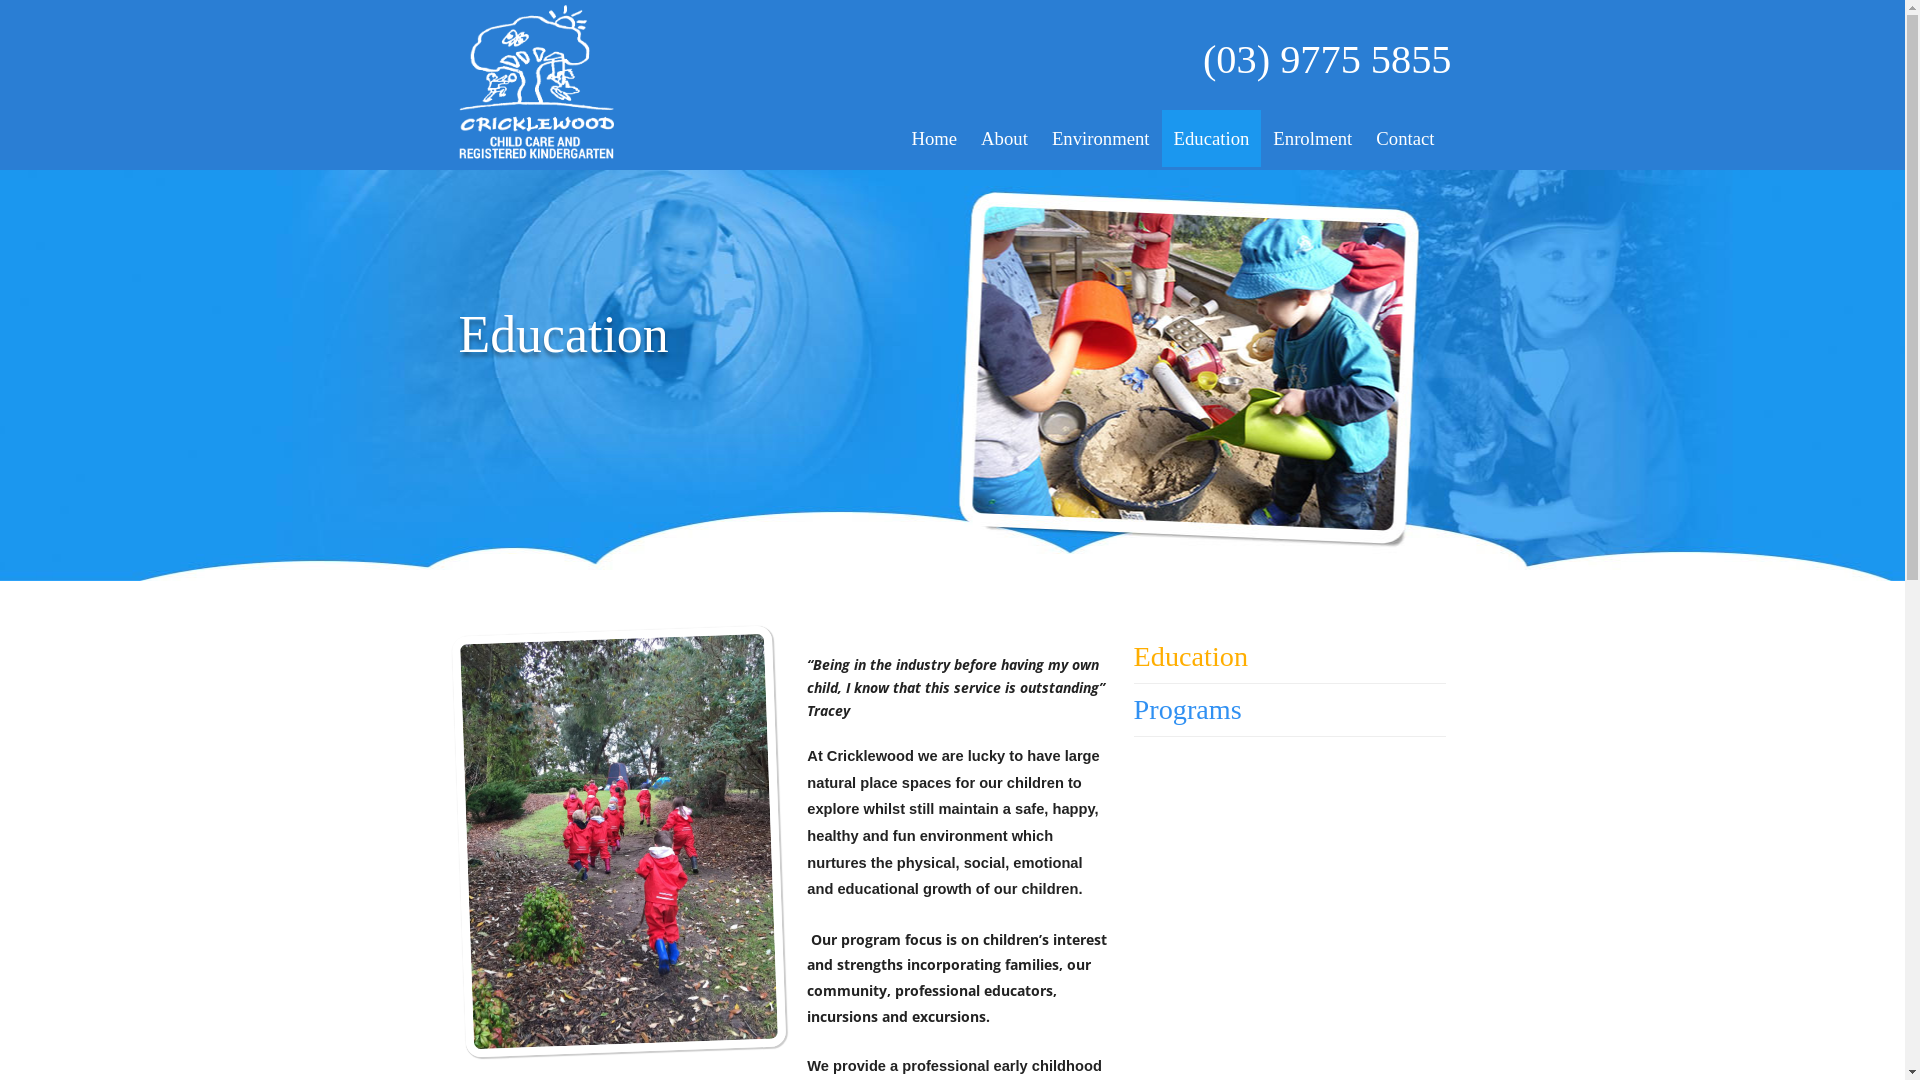 The height and width of the screenshot is (1080, 1920). What do you see at coordinates (1101, 138) in the screenshot?
I see `Environment` at bounding box center [1101, 138].